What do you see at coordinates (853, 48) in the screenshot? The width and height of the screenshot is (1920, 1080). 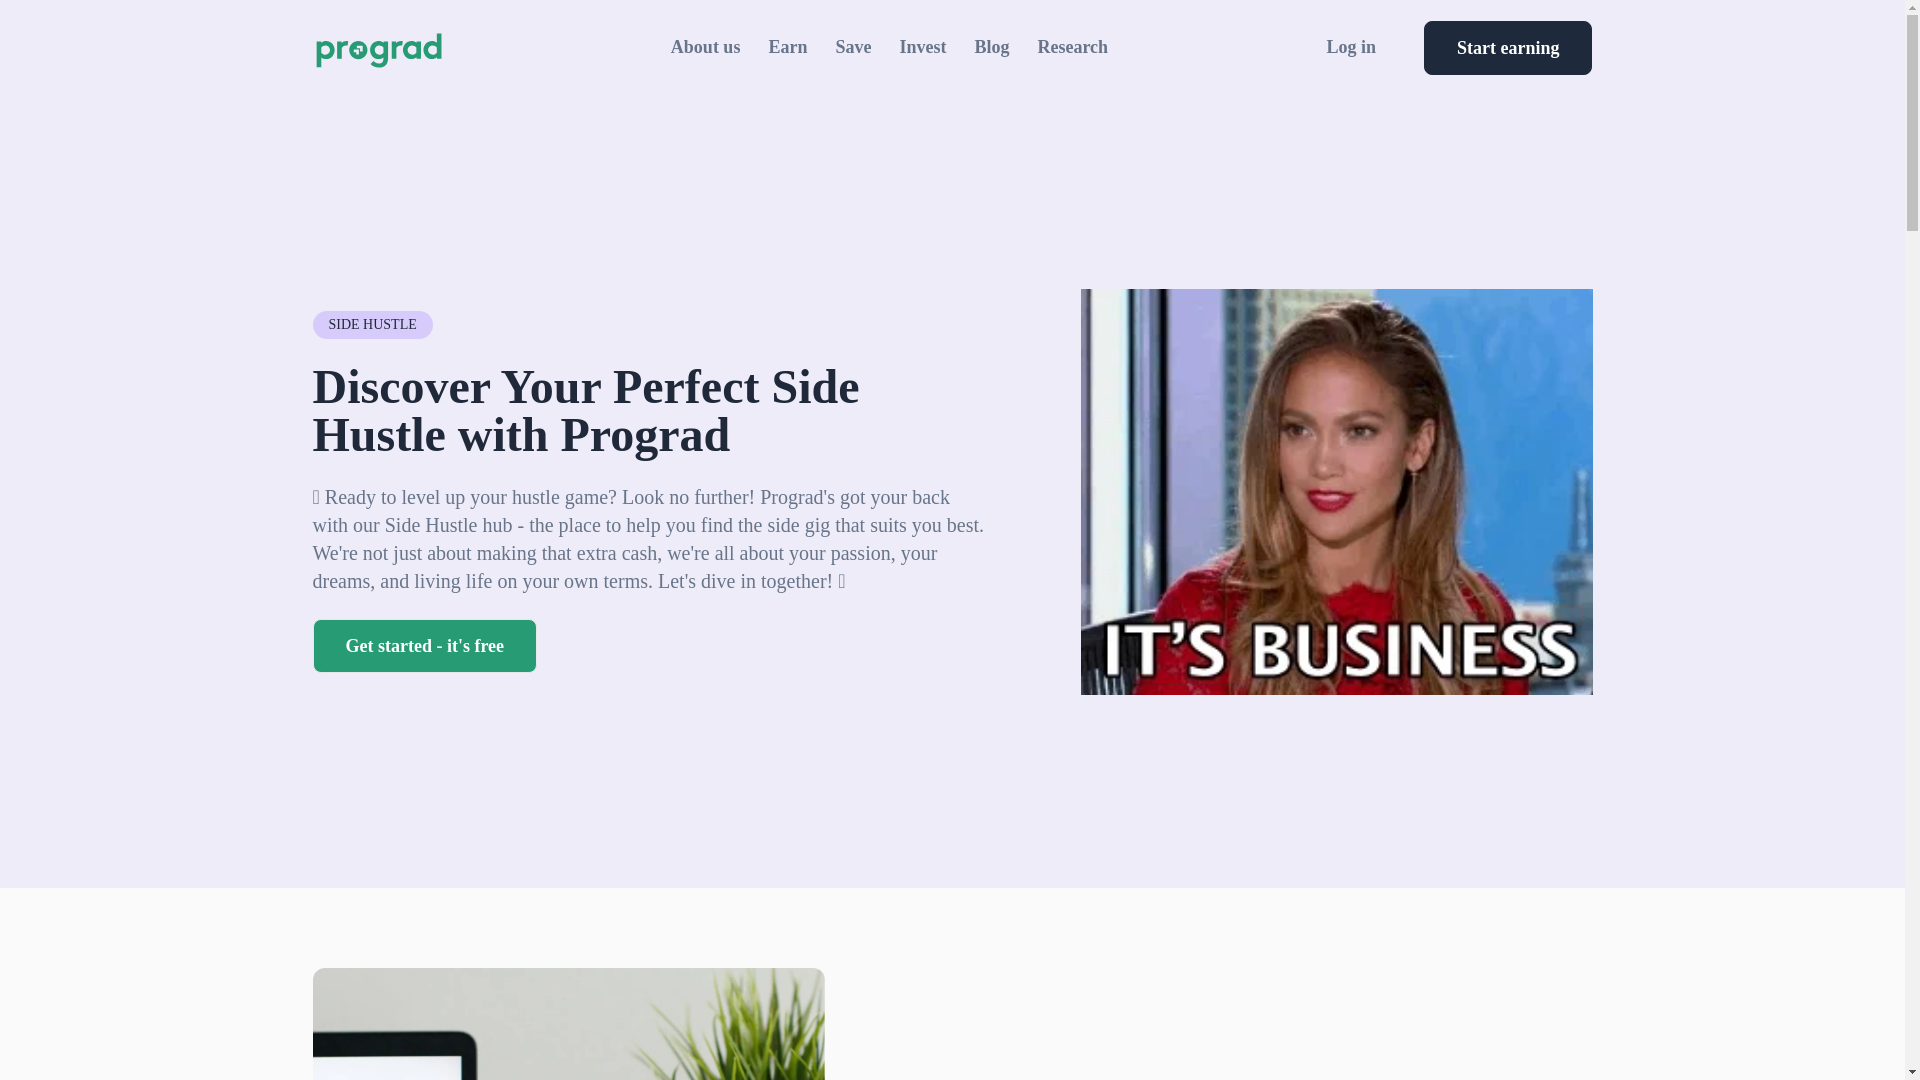 I see `Save` at bounding box center [853, 48].